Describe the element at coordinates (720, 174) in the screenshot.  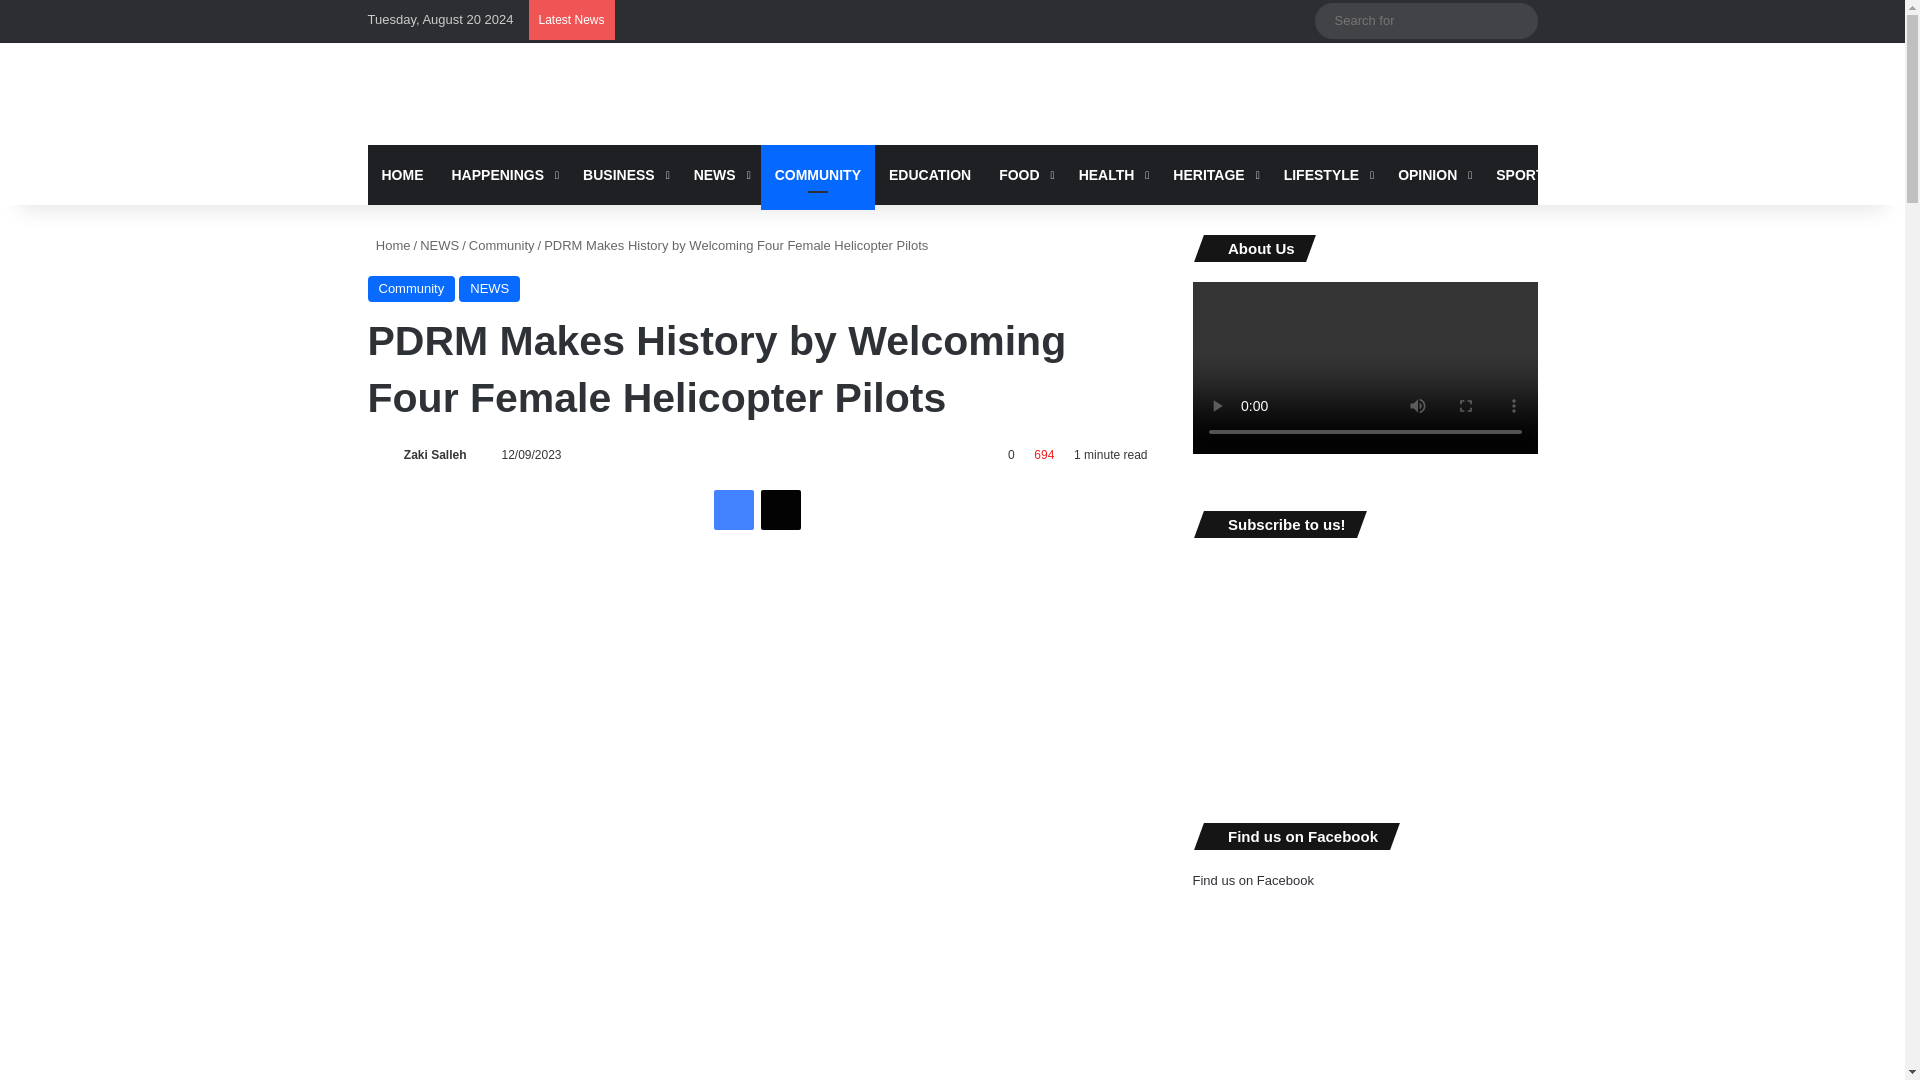
I see `NEWS` at that location.